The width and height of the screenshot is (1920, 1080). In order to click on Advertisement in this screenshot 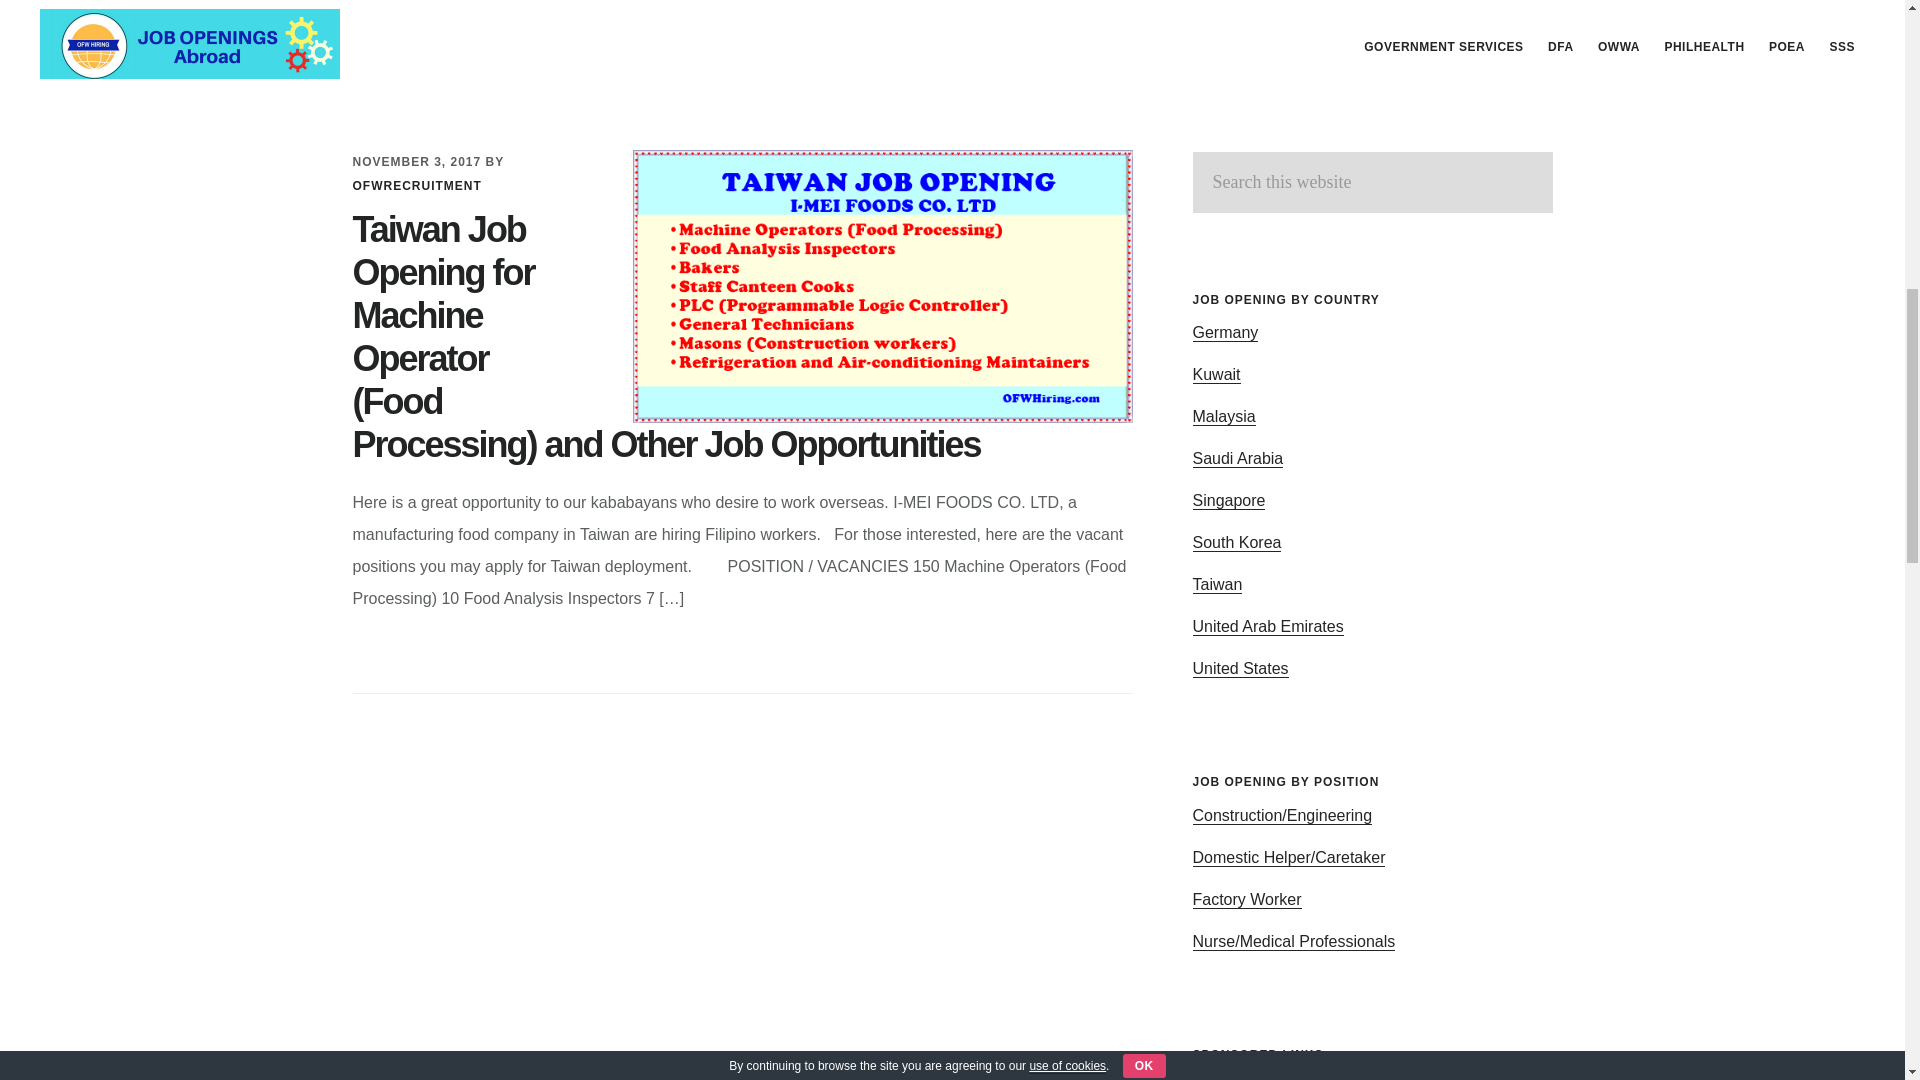, I will do `click(742, 55)`.